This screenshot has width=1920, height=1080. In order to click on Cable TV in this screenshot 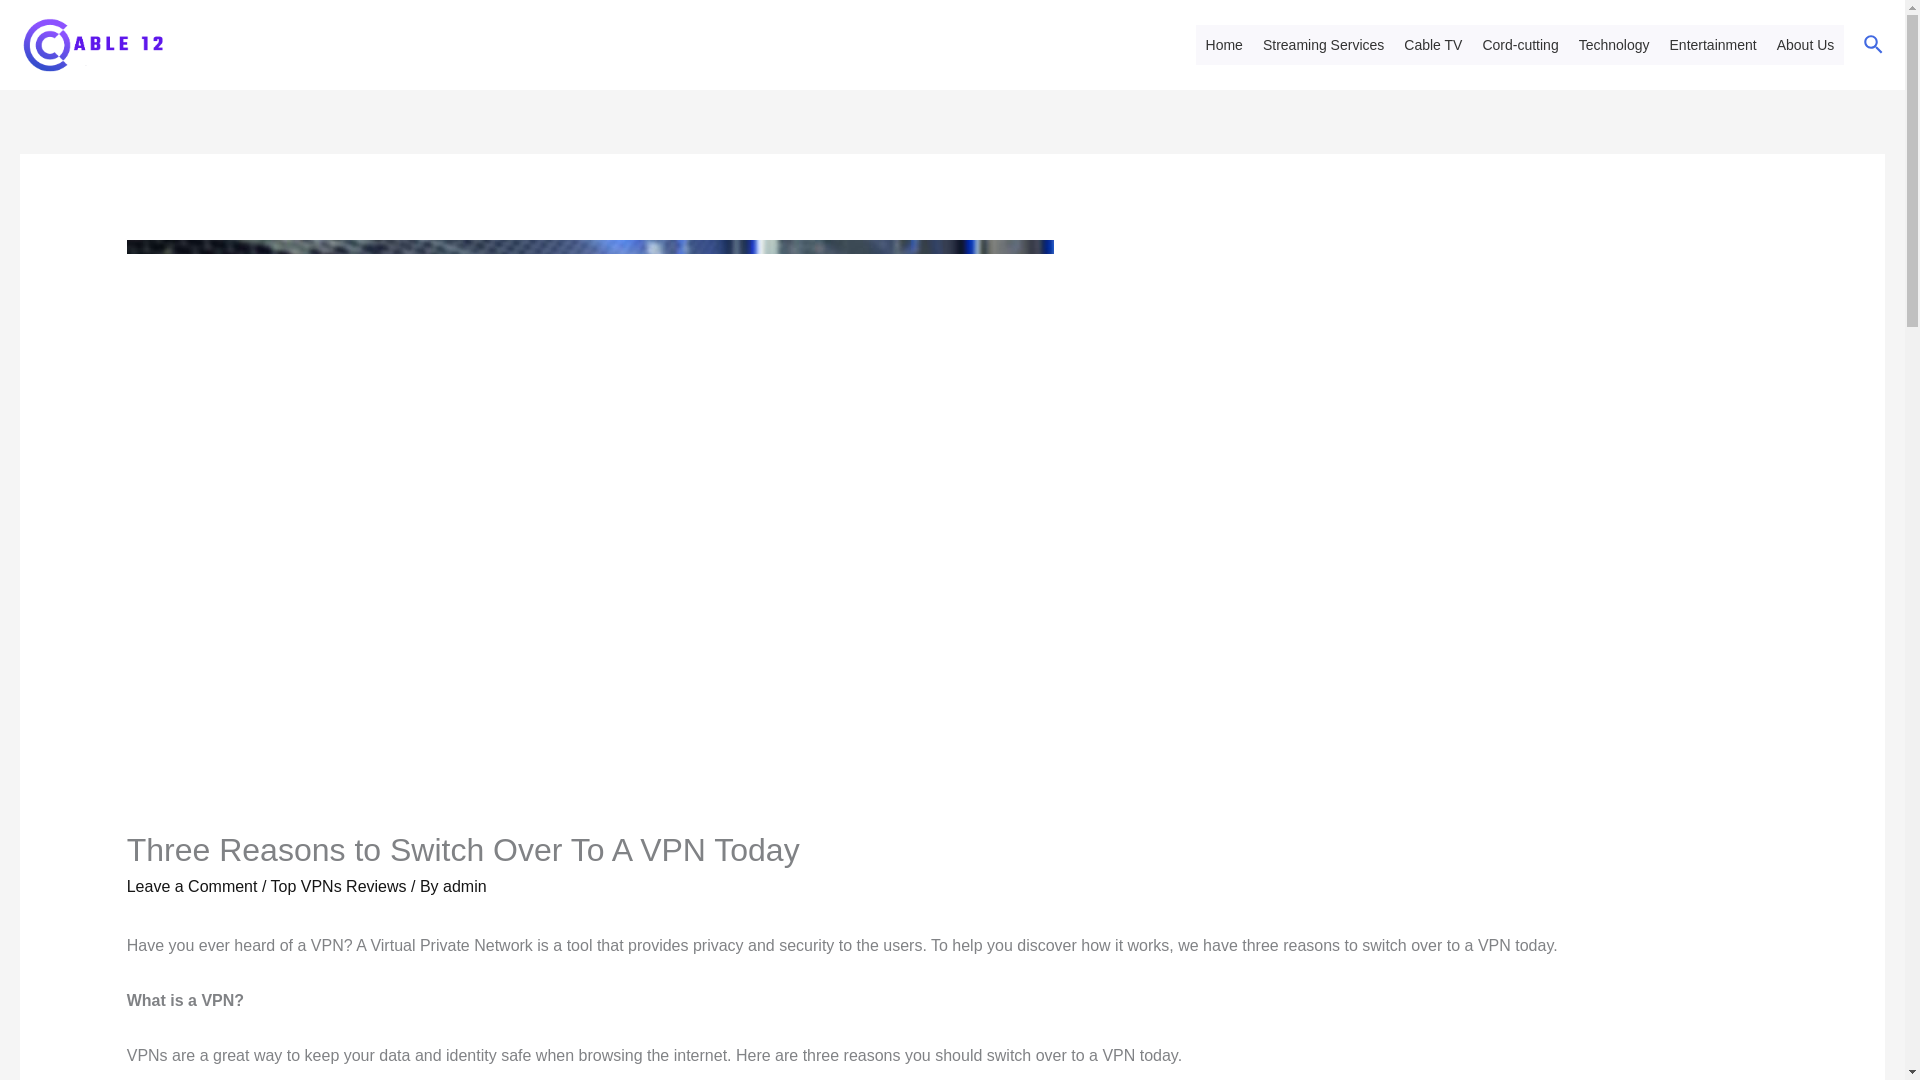, I will do `click(1432, 44)`.